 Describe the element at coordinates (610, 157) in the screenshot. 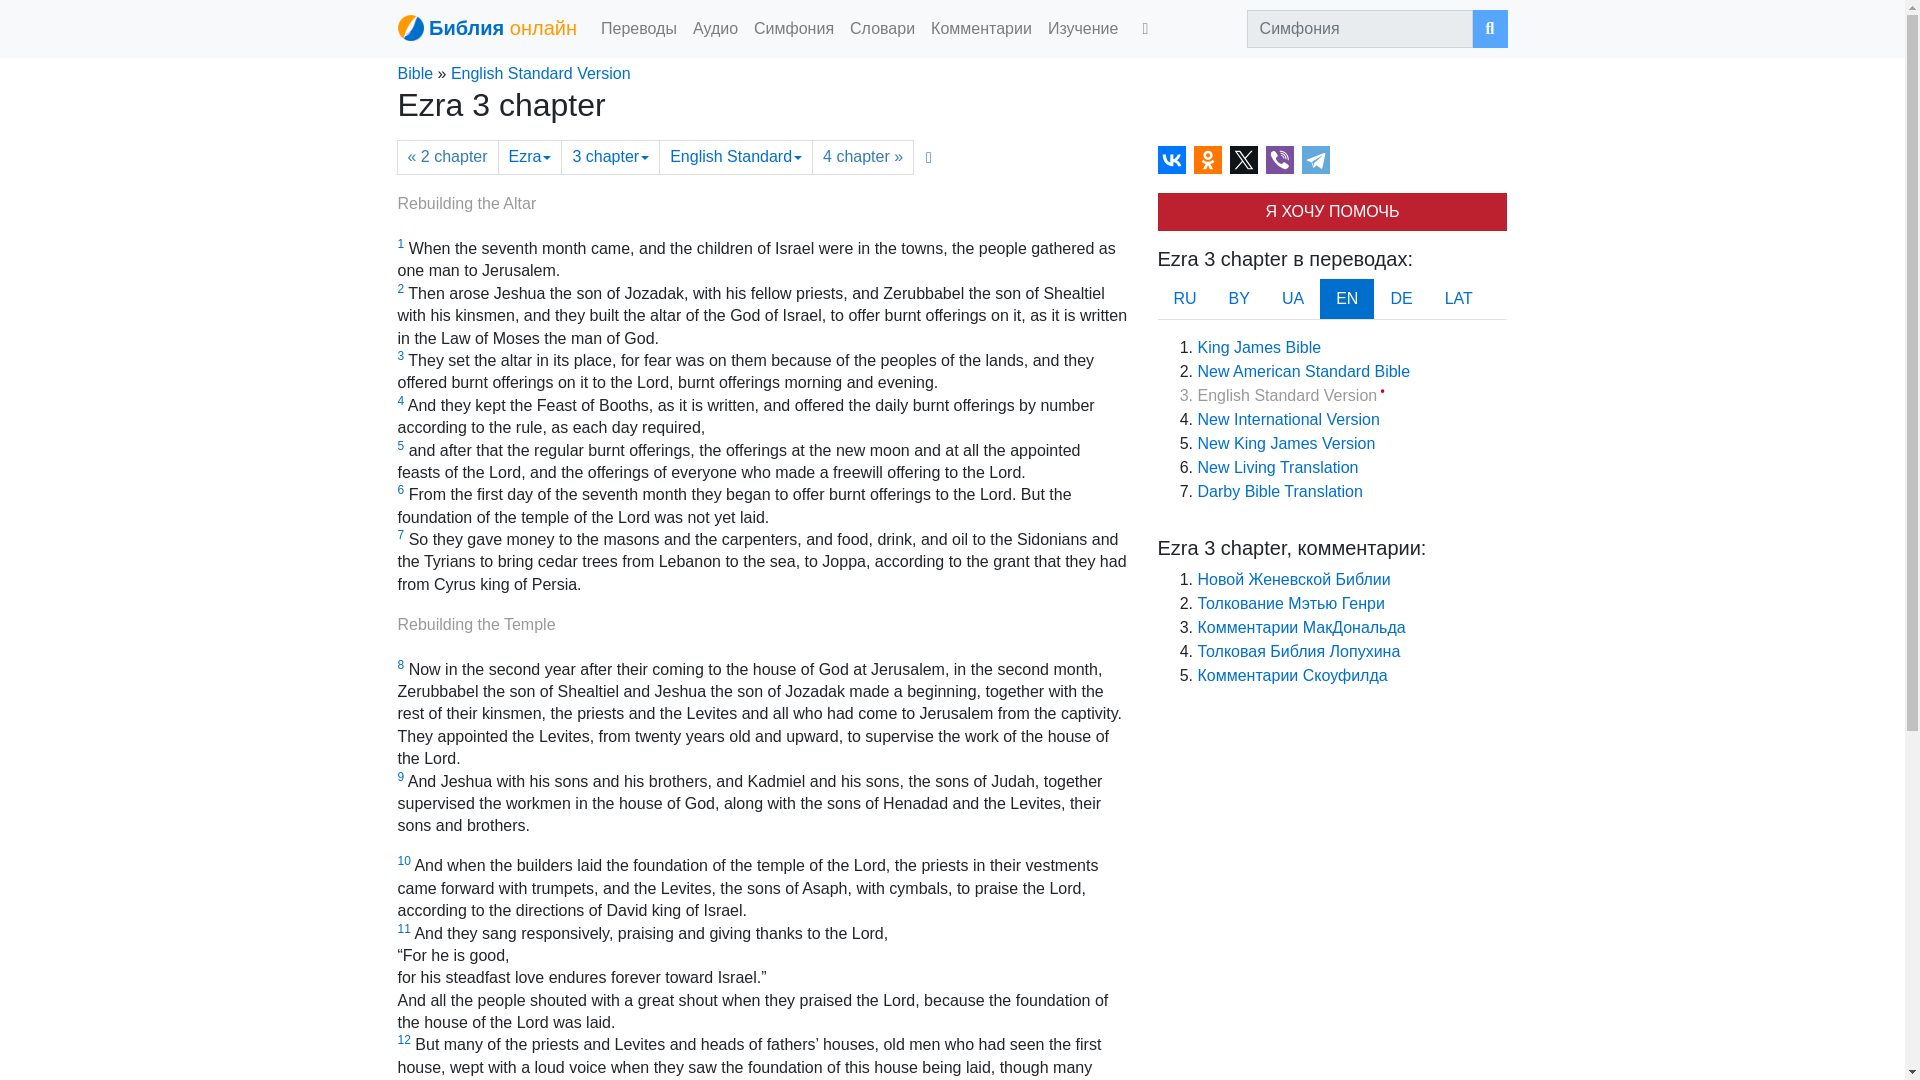

I see `3 chapter` at that location.